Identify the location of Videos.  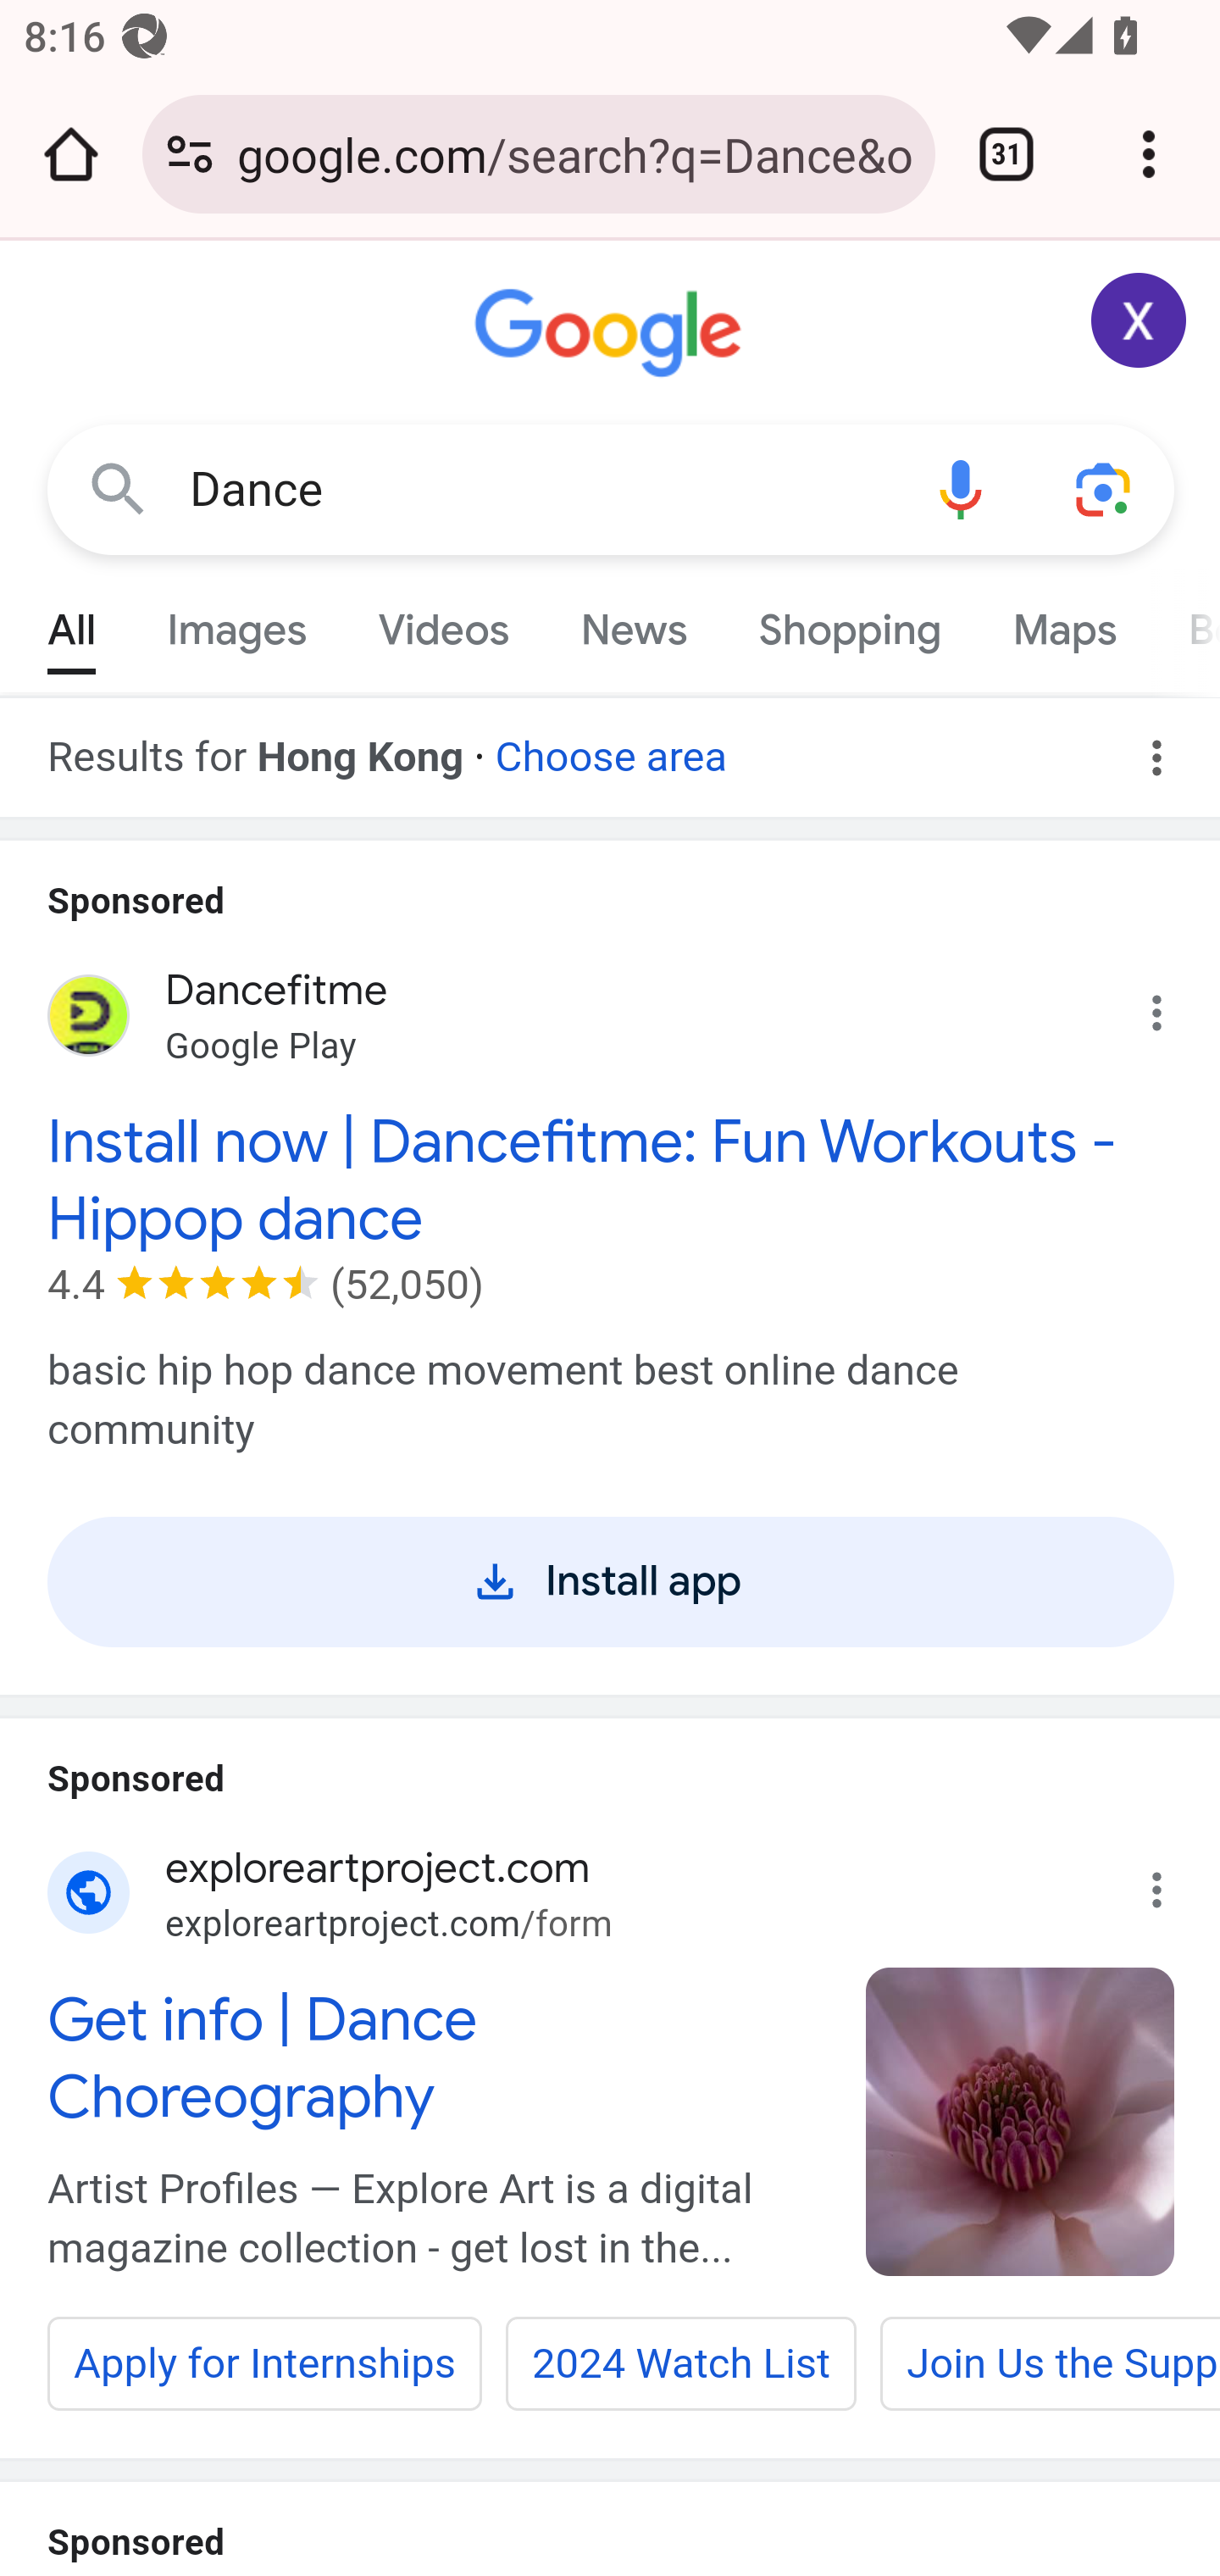
(444, 622).